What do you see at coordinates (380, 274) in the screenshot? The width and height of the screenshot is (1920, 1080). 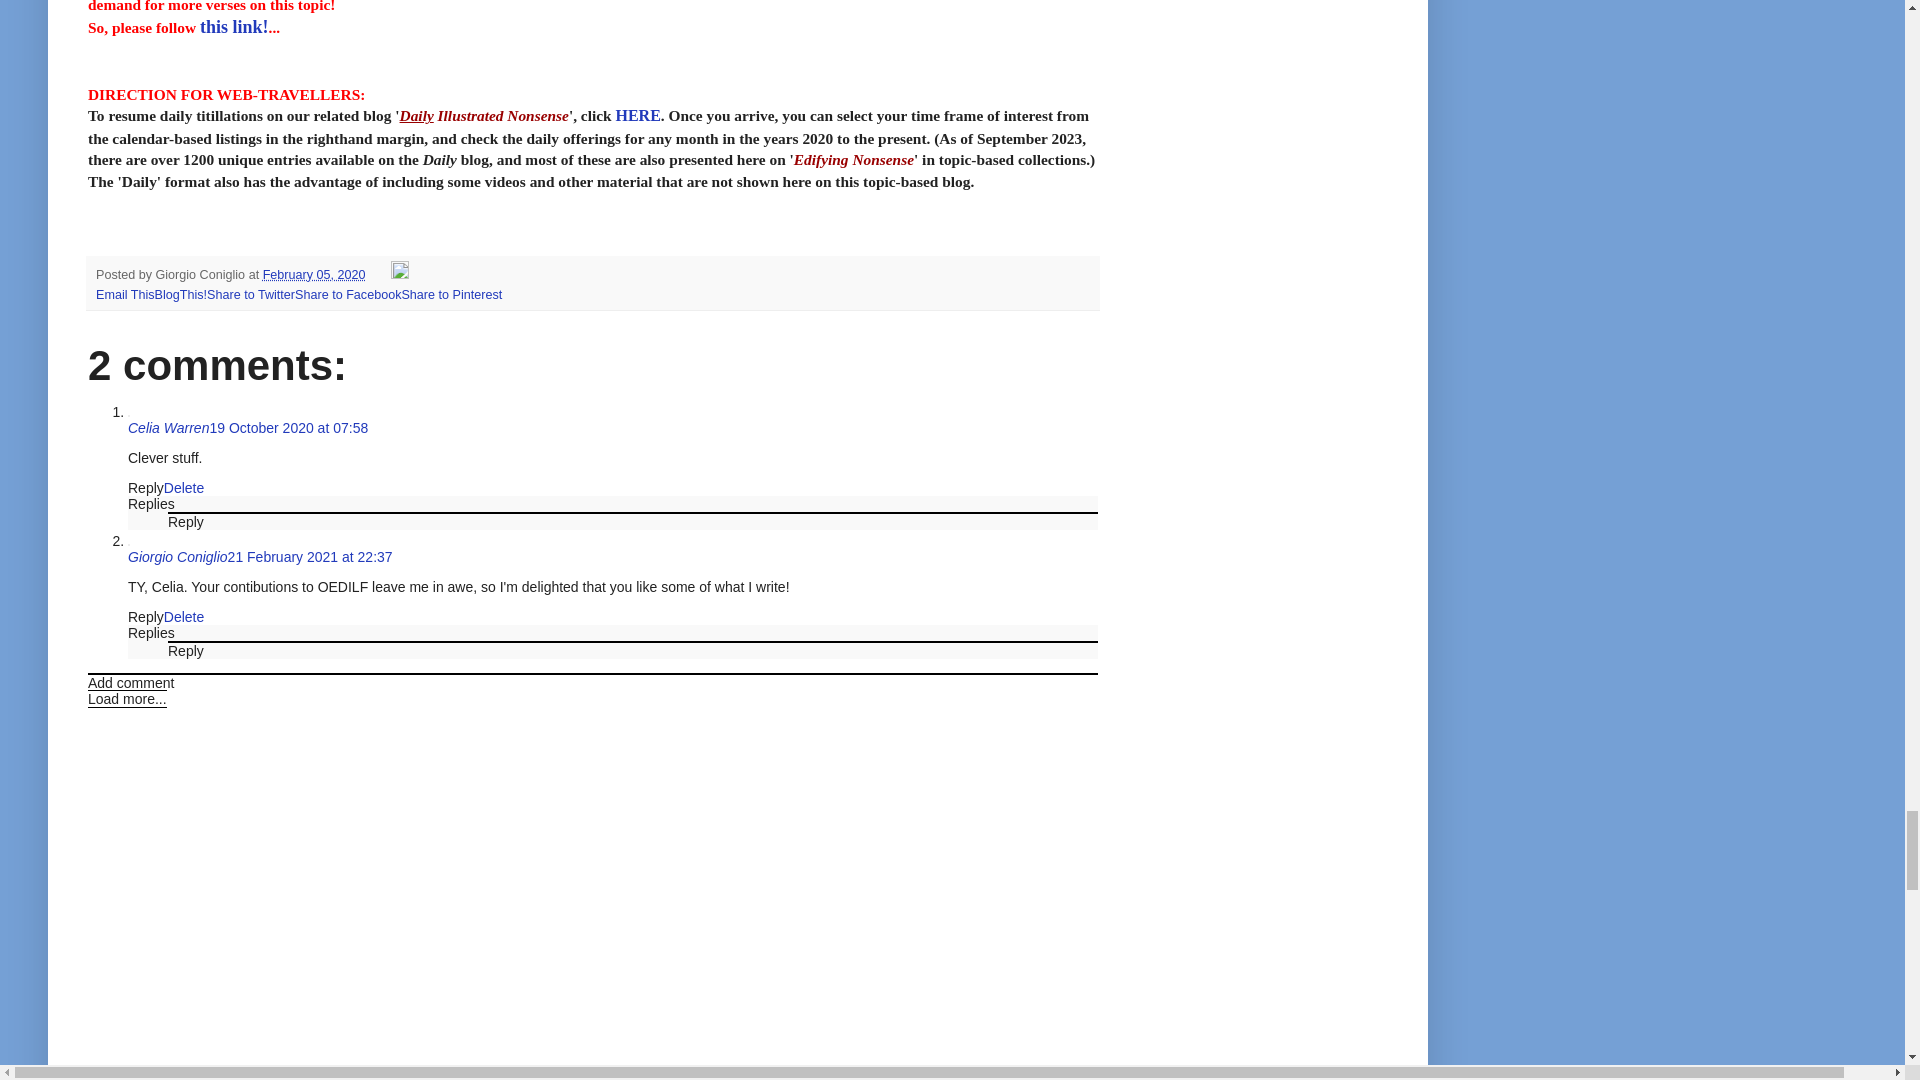 I see `Email Post` at bounding box center [380, 274].